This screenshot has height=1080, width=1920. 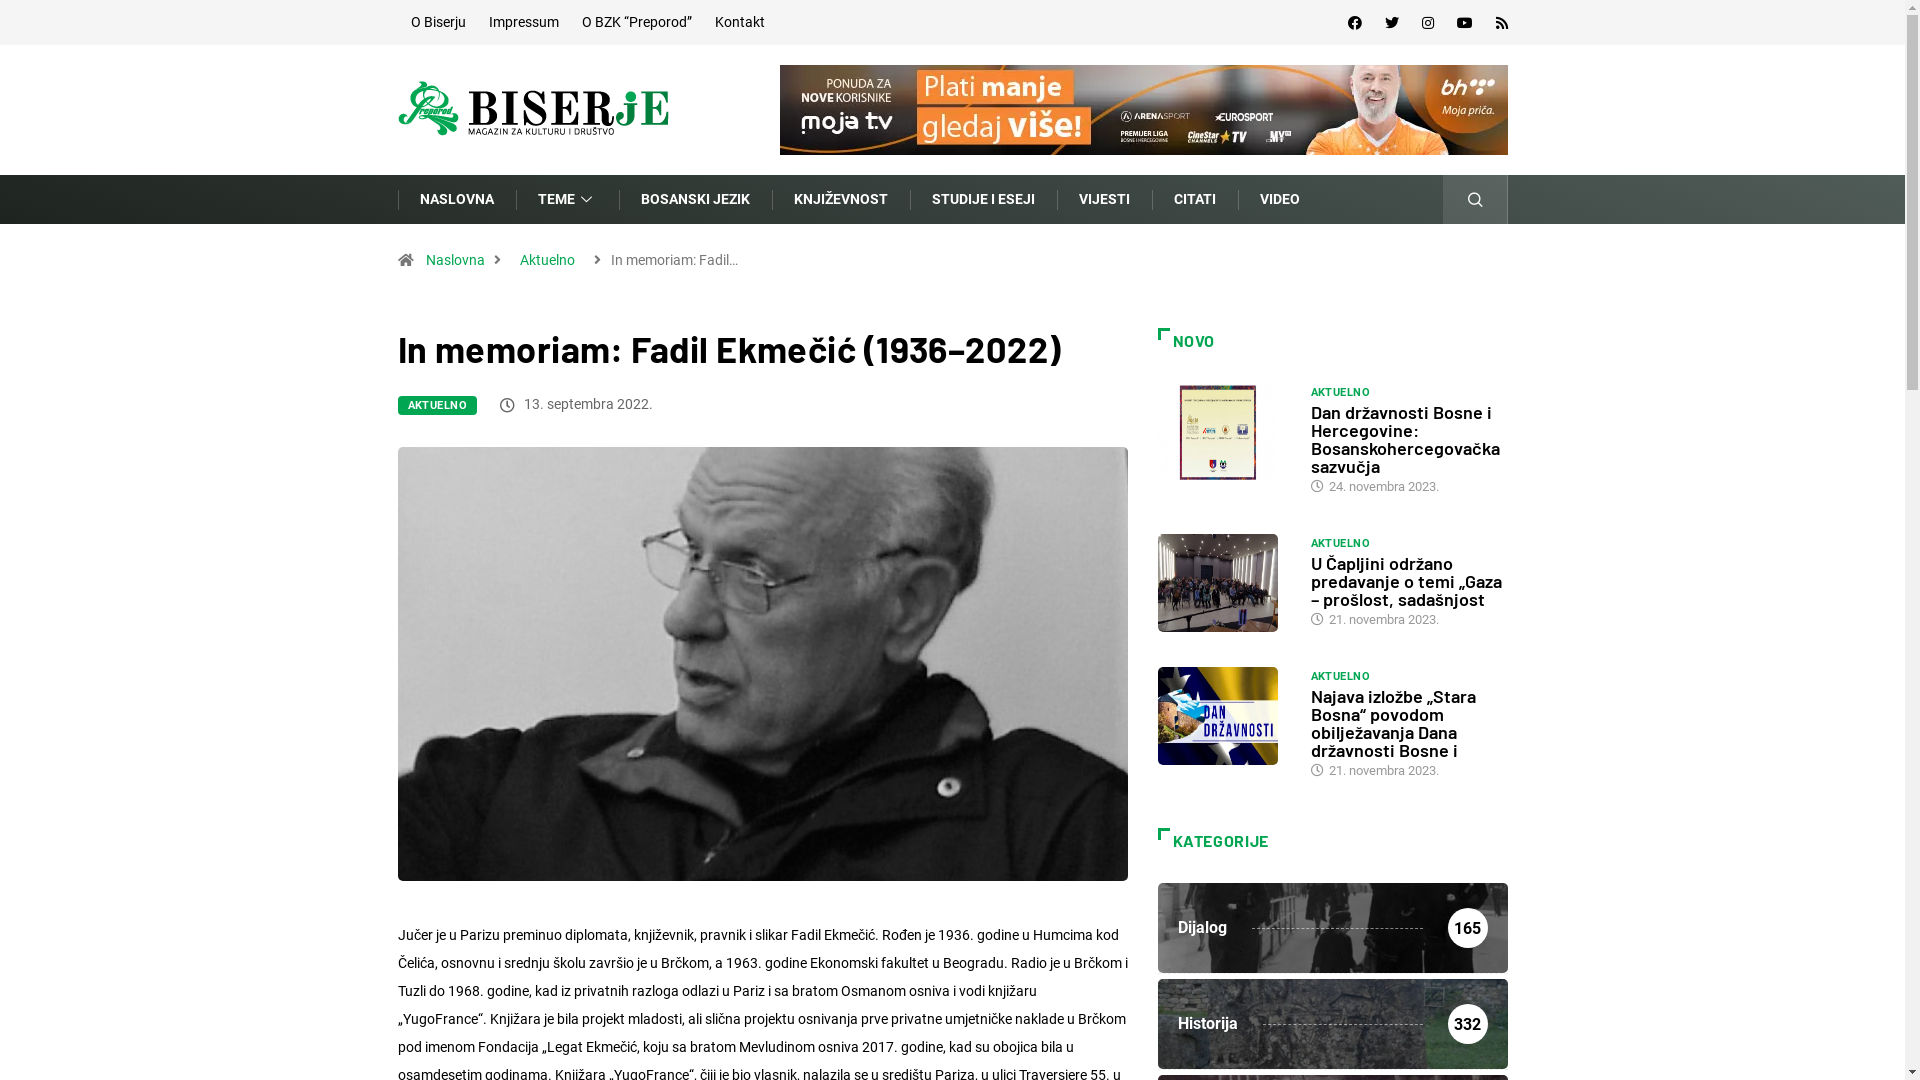 I want to click on VIJESTI, so click(x=1104, y=200).